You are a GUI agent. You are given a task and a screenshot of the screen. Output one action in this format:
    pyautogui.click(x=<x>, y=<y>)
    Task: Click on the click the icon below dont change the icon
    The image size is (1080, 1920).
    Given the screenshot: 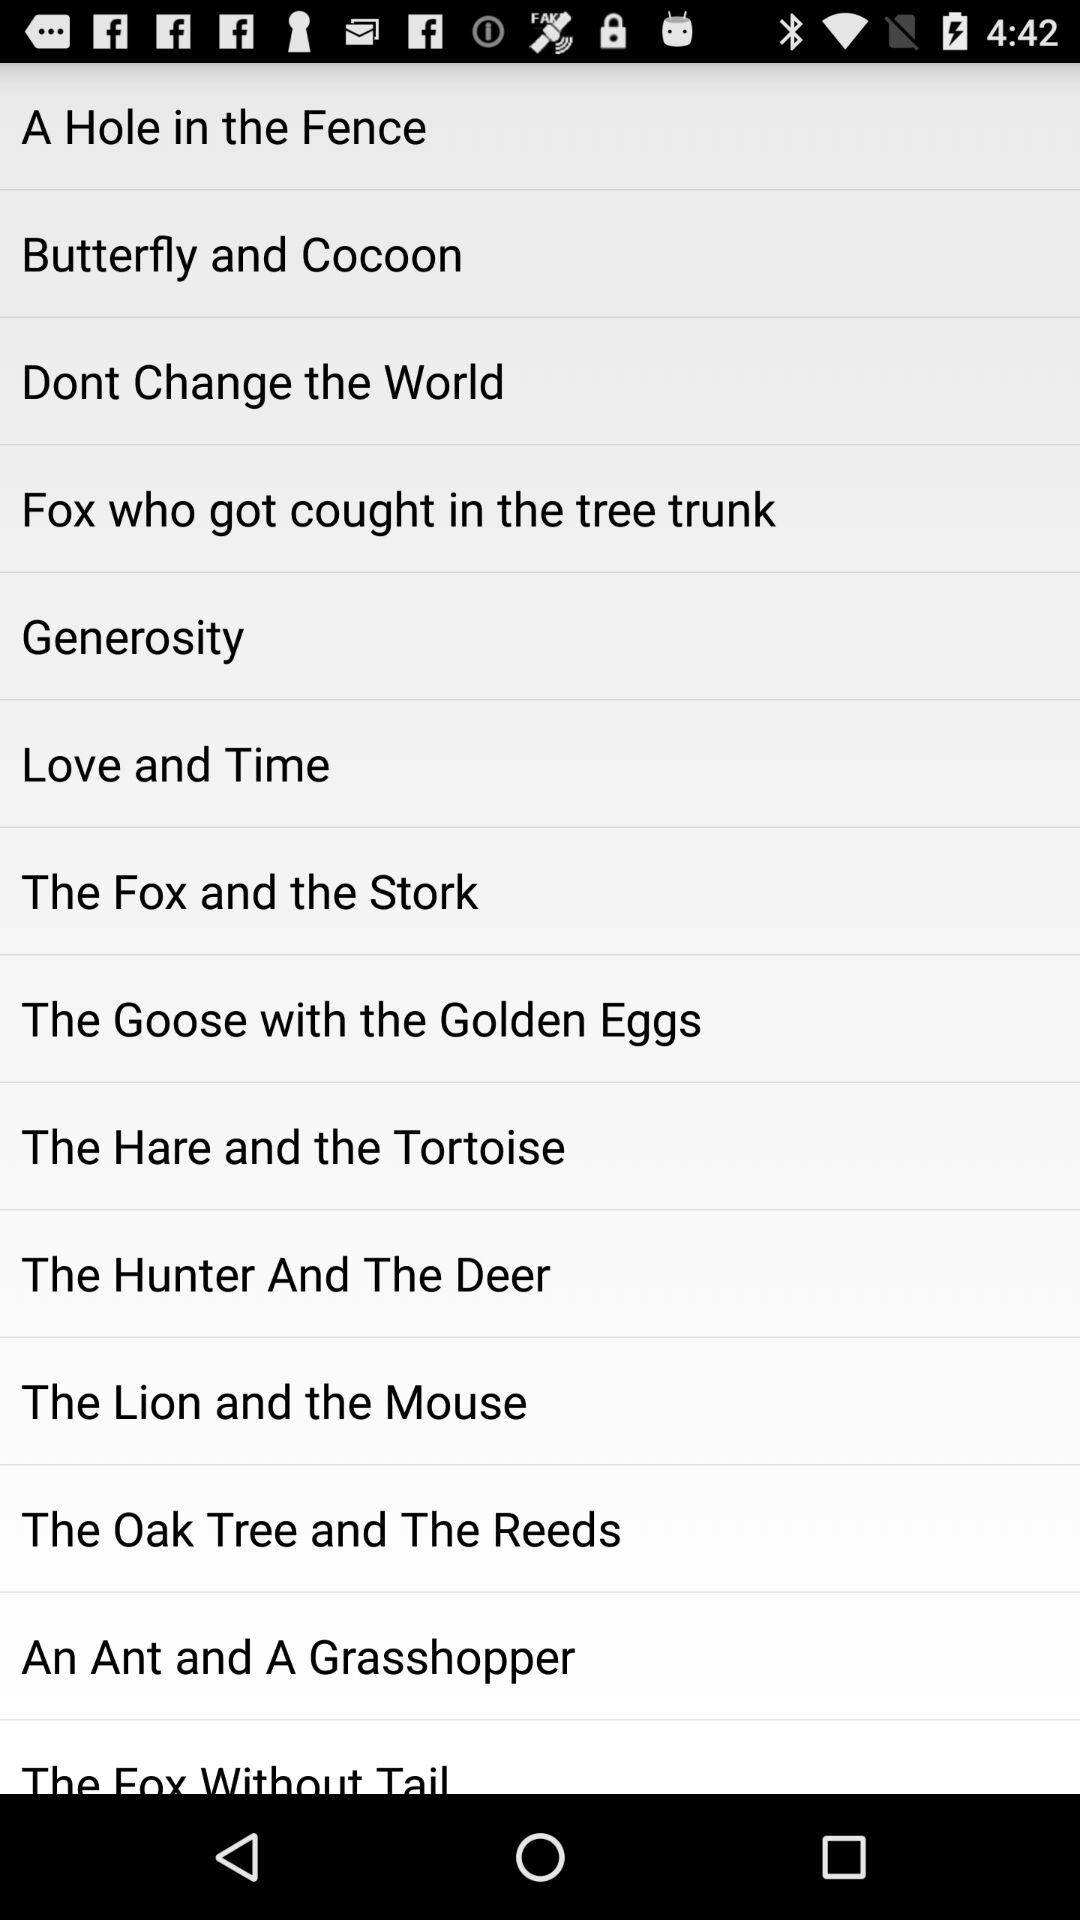 What is the action you would take?
    pyautogui.click(x=540, y=508)
    